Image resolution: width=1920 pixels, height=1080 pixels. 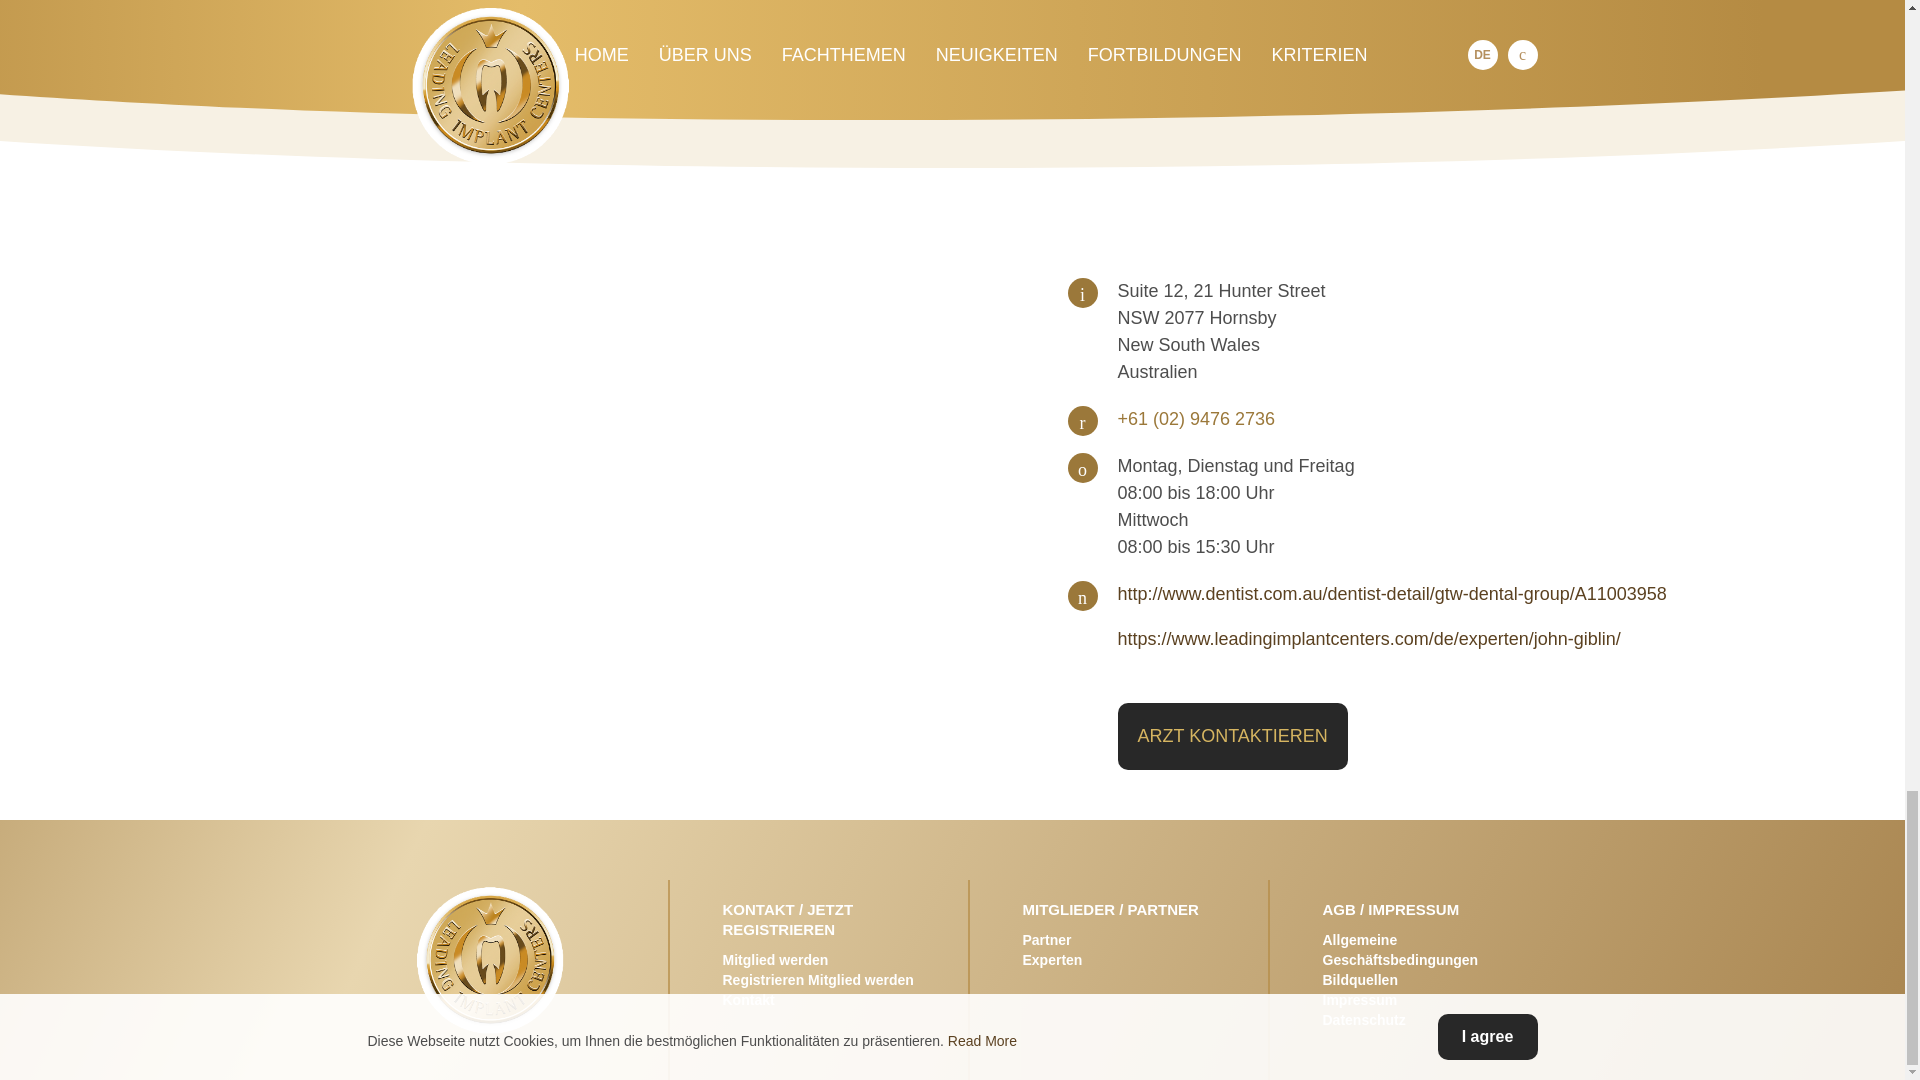 What do you see at coordinates (747, 1000) in the screenshot?
I see `Kontakt` at bounding box center [747, 1000].